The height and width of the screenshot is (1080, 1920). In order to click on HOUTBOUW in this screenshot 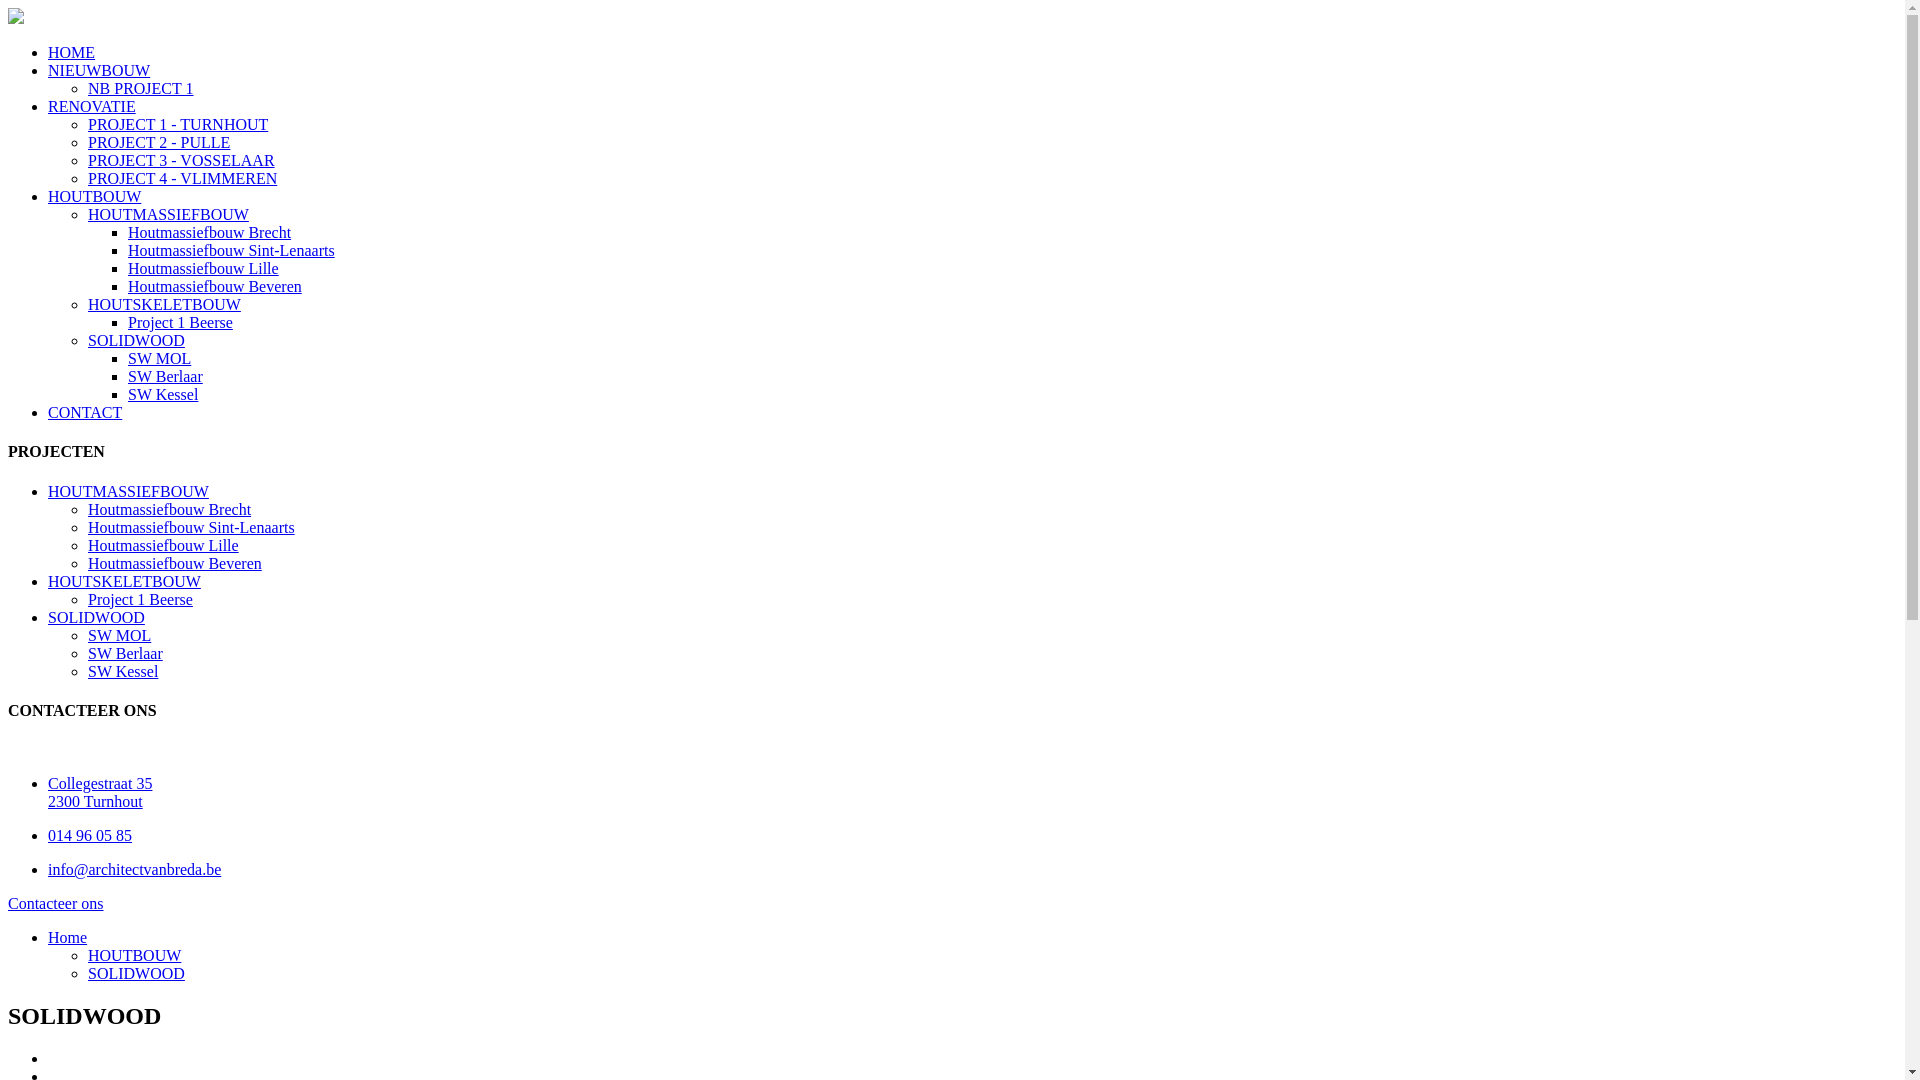, I will do `click(134, 956)`.